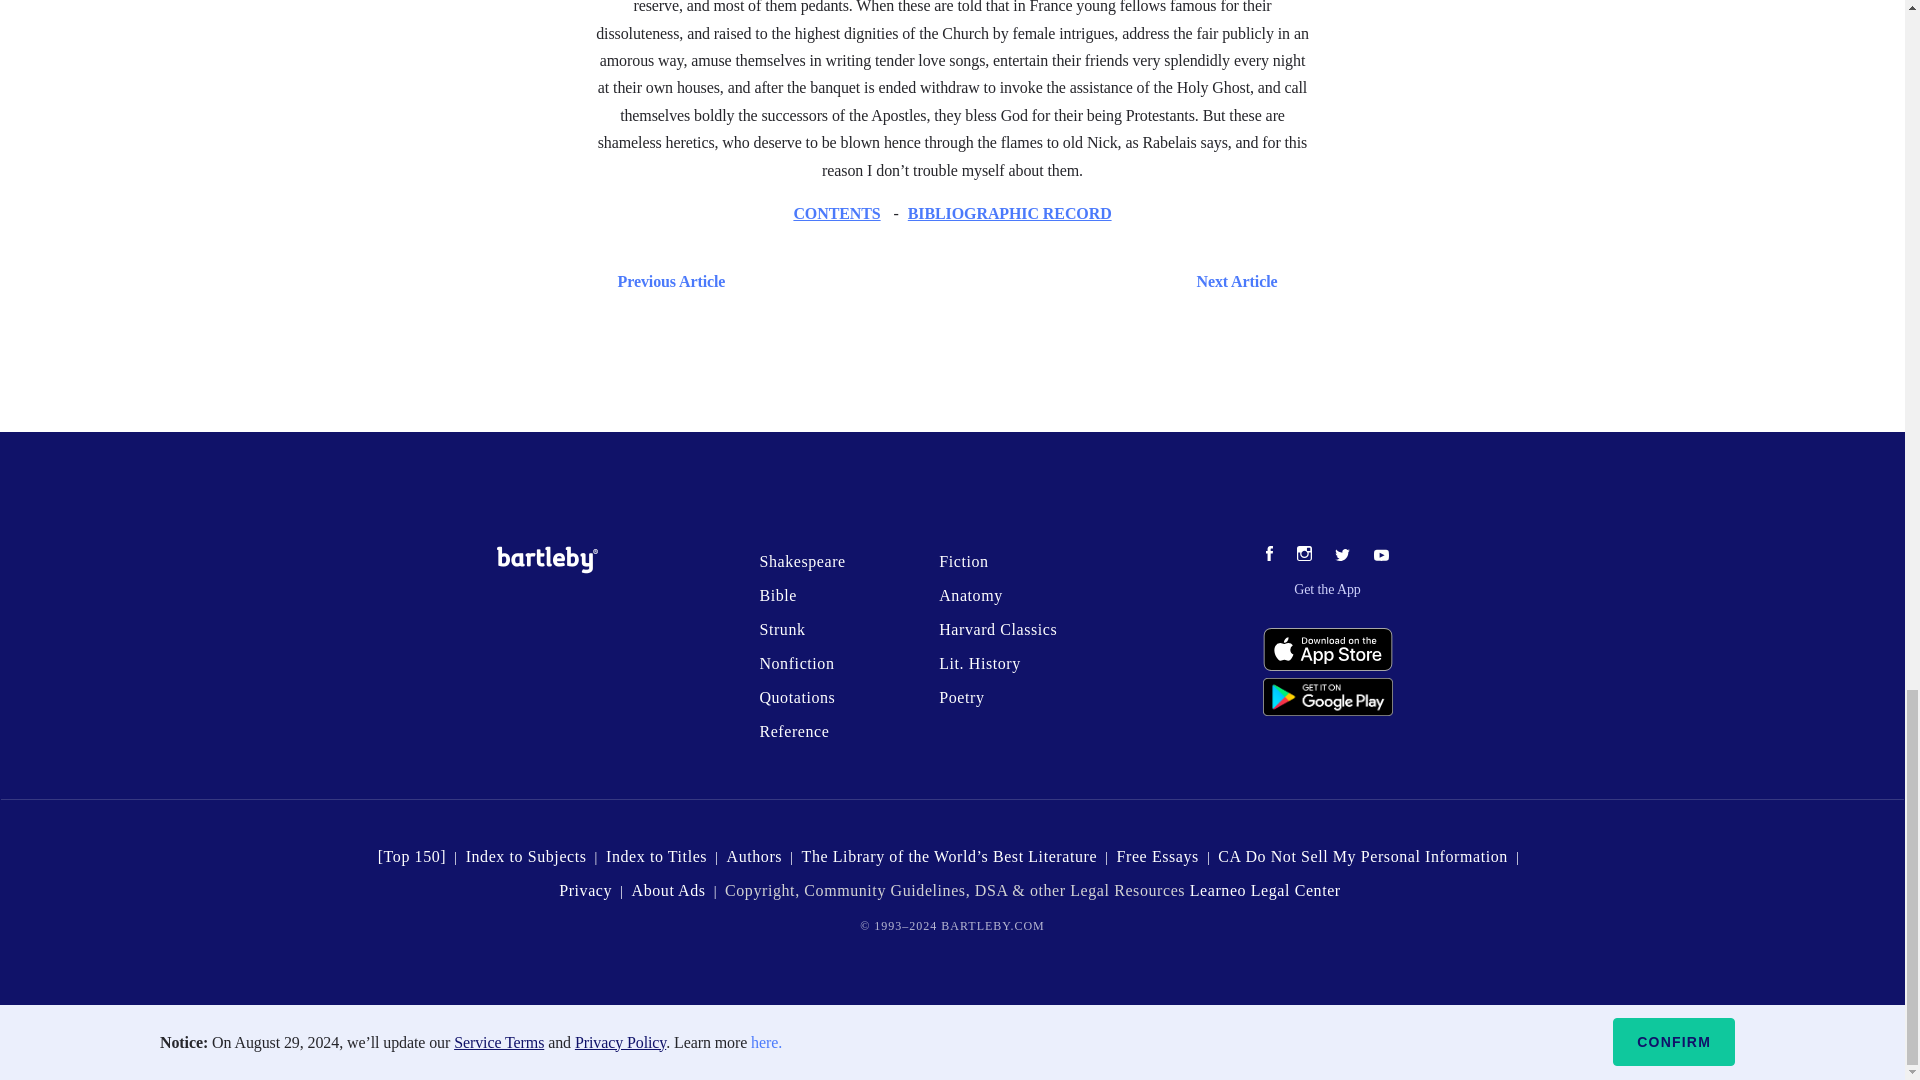  Describe the element at coordinates (960, 698) in the screenshot. I see `Poetry` at that location.